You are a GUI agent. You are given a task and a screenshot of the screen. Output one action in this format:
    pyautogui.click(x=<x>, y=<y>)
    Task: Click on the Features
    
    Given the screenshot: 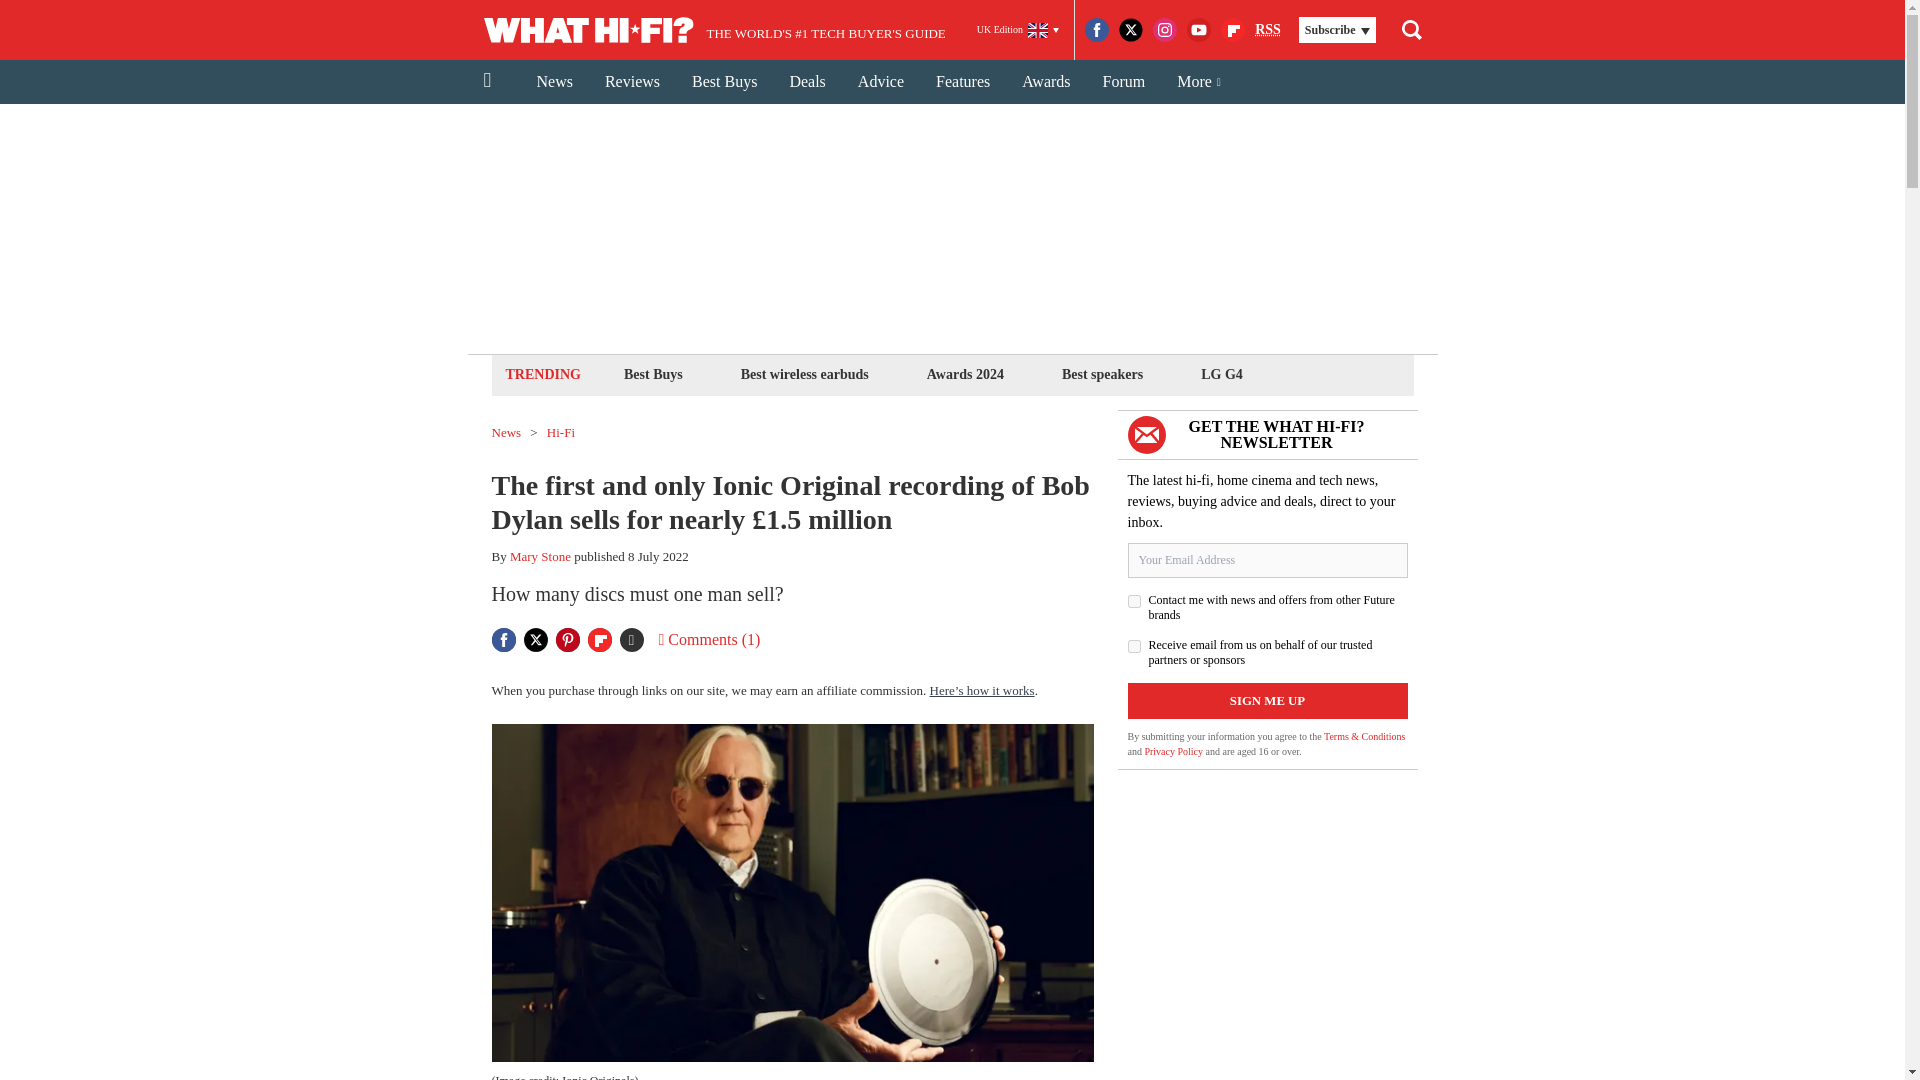 What is the action you would take?
    pyautogui.click(x=962, y=82)
    